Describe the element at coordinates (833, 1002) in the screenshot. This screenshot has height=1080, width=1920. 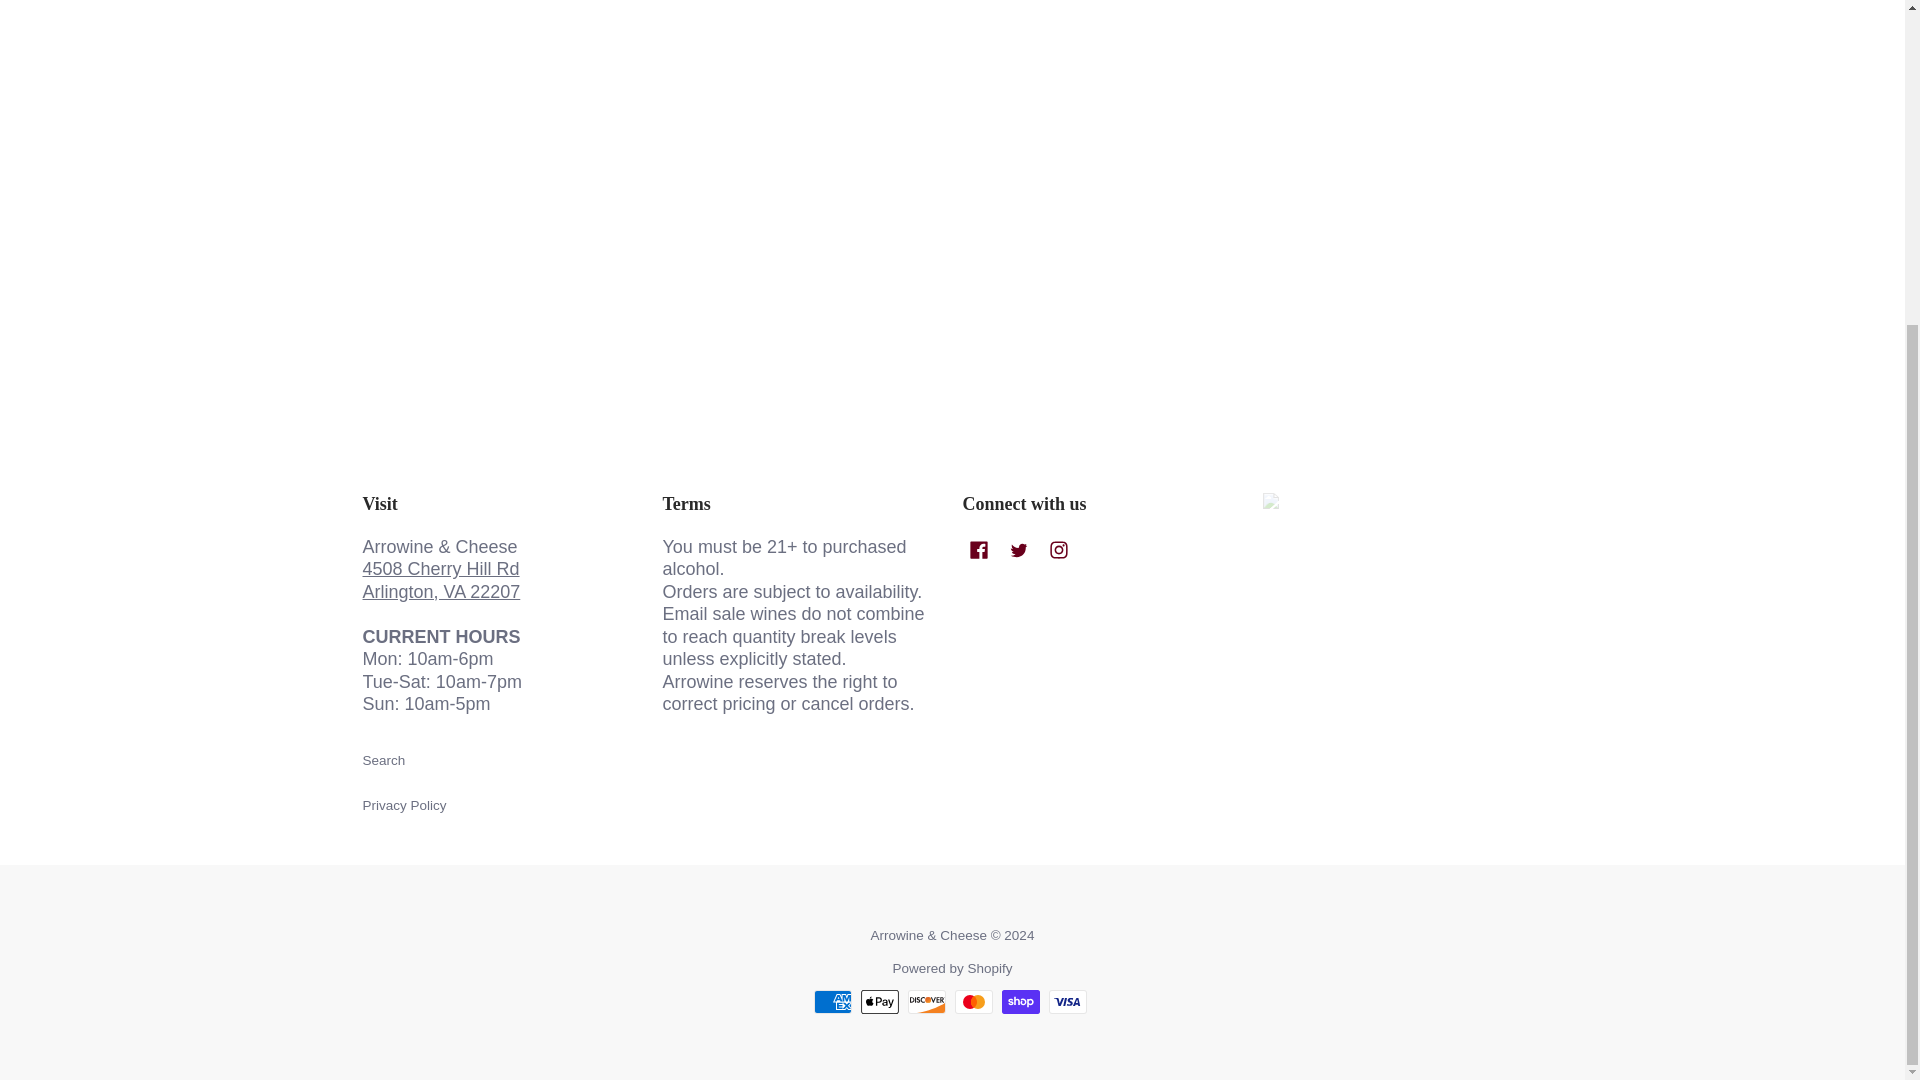
I see `American Express` at that location.